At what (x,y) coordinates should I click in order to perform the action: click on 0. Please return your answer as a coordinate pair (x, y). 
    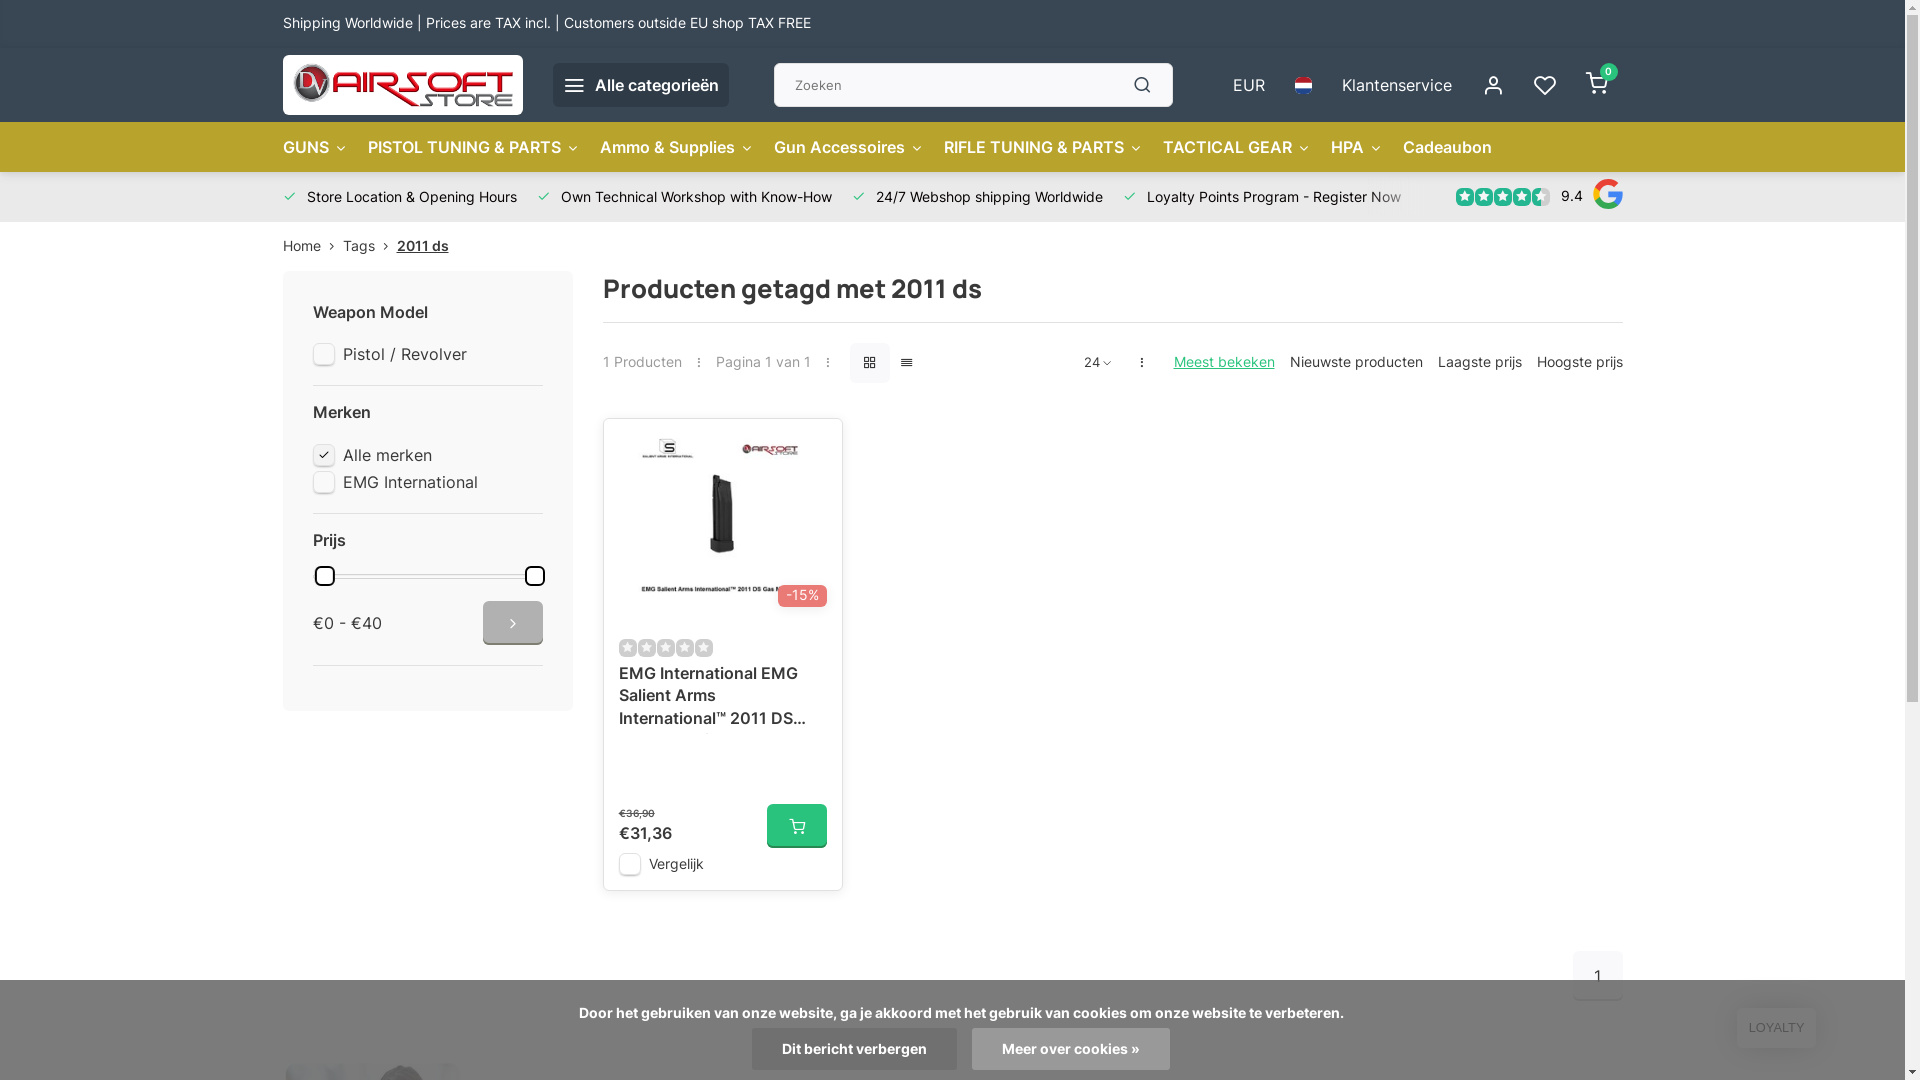
    Looking at the image, I should click on (1596, 85).